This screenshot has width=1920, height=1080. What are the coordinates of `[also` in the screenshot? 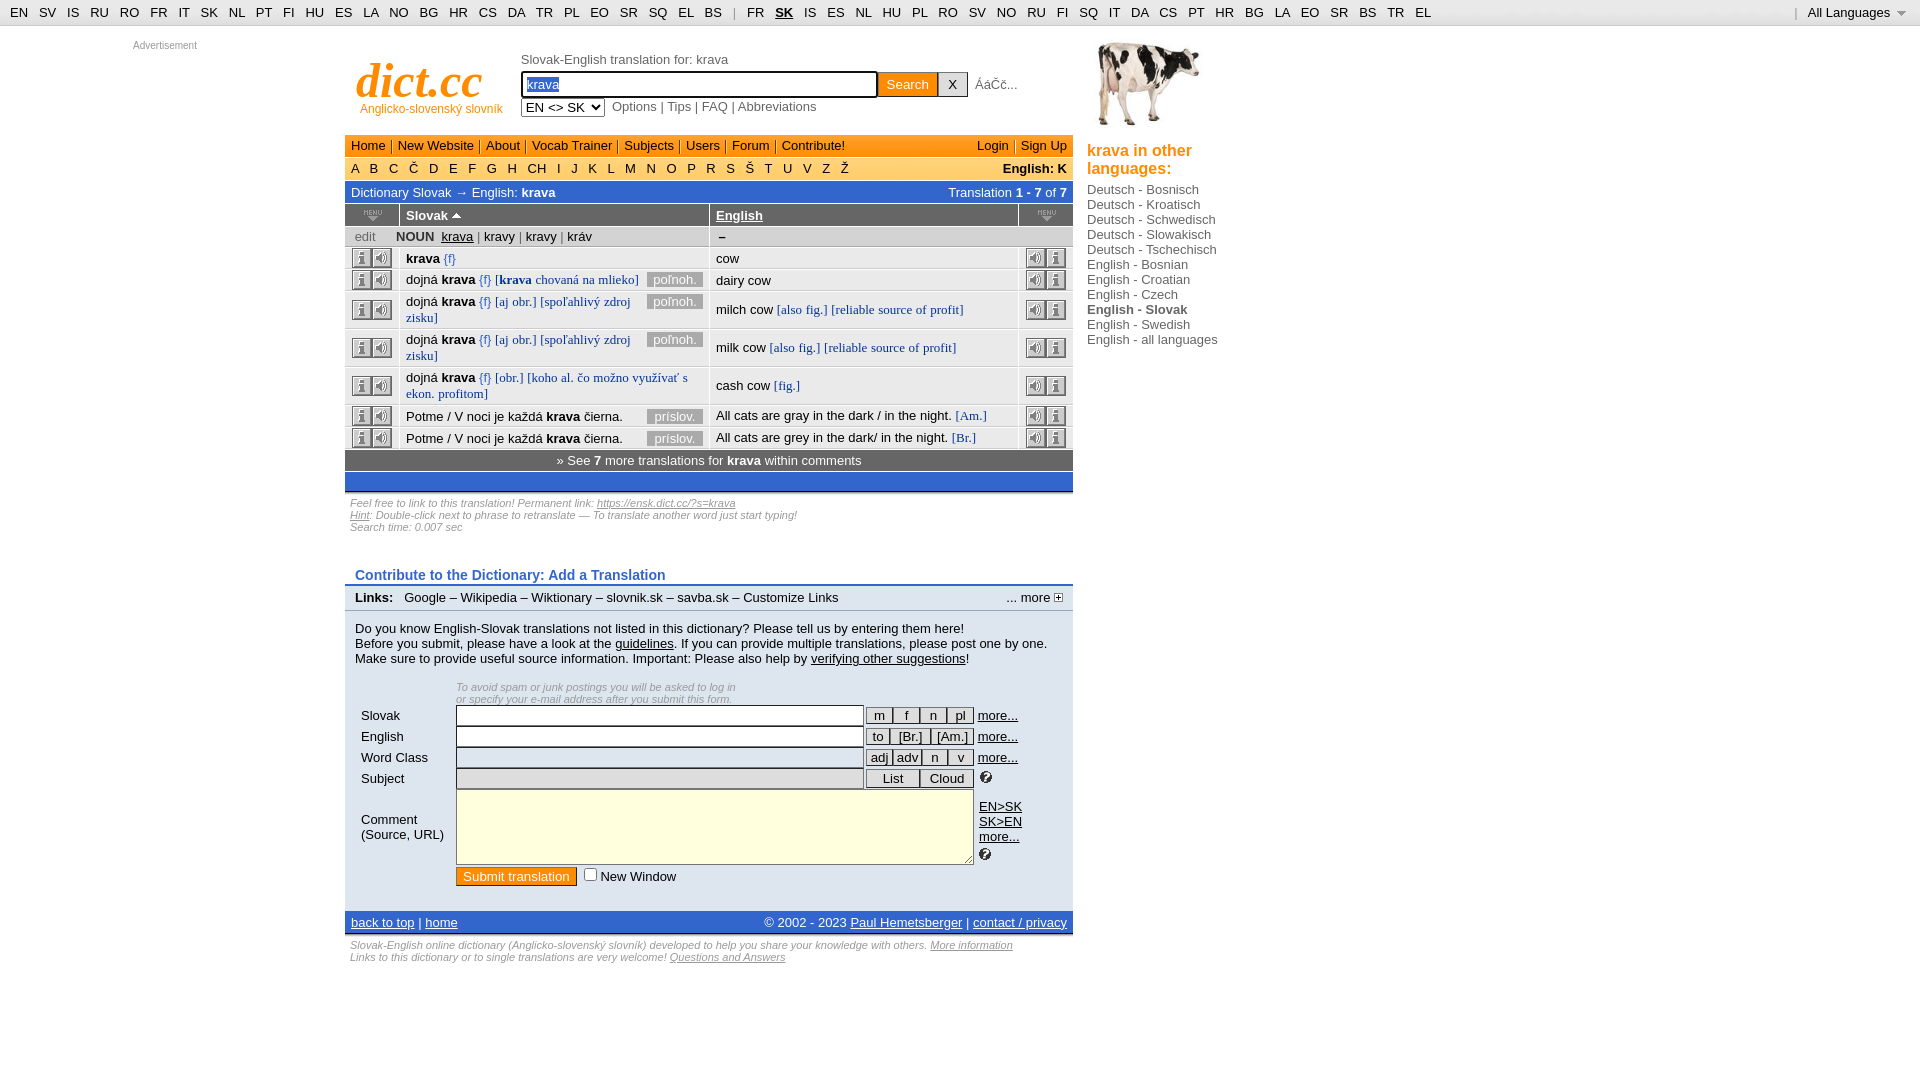 It's located at (790, 310).